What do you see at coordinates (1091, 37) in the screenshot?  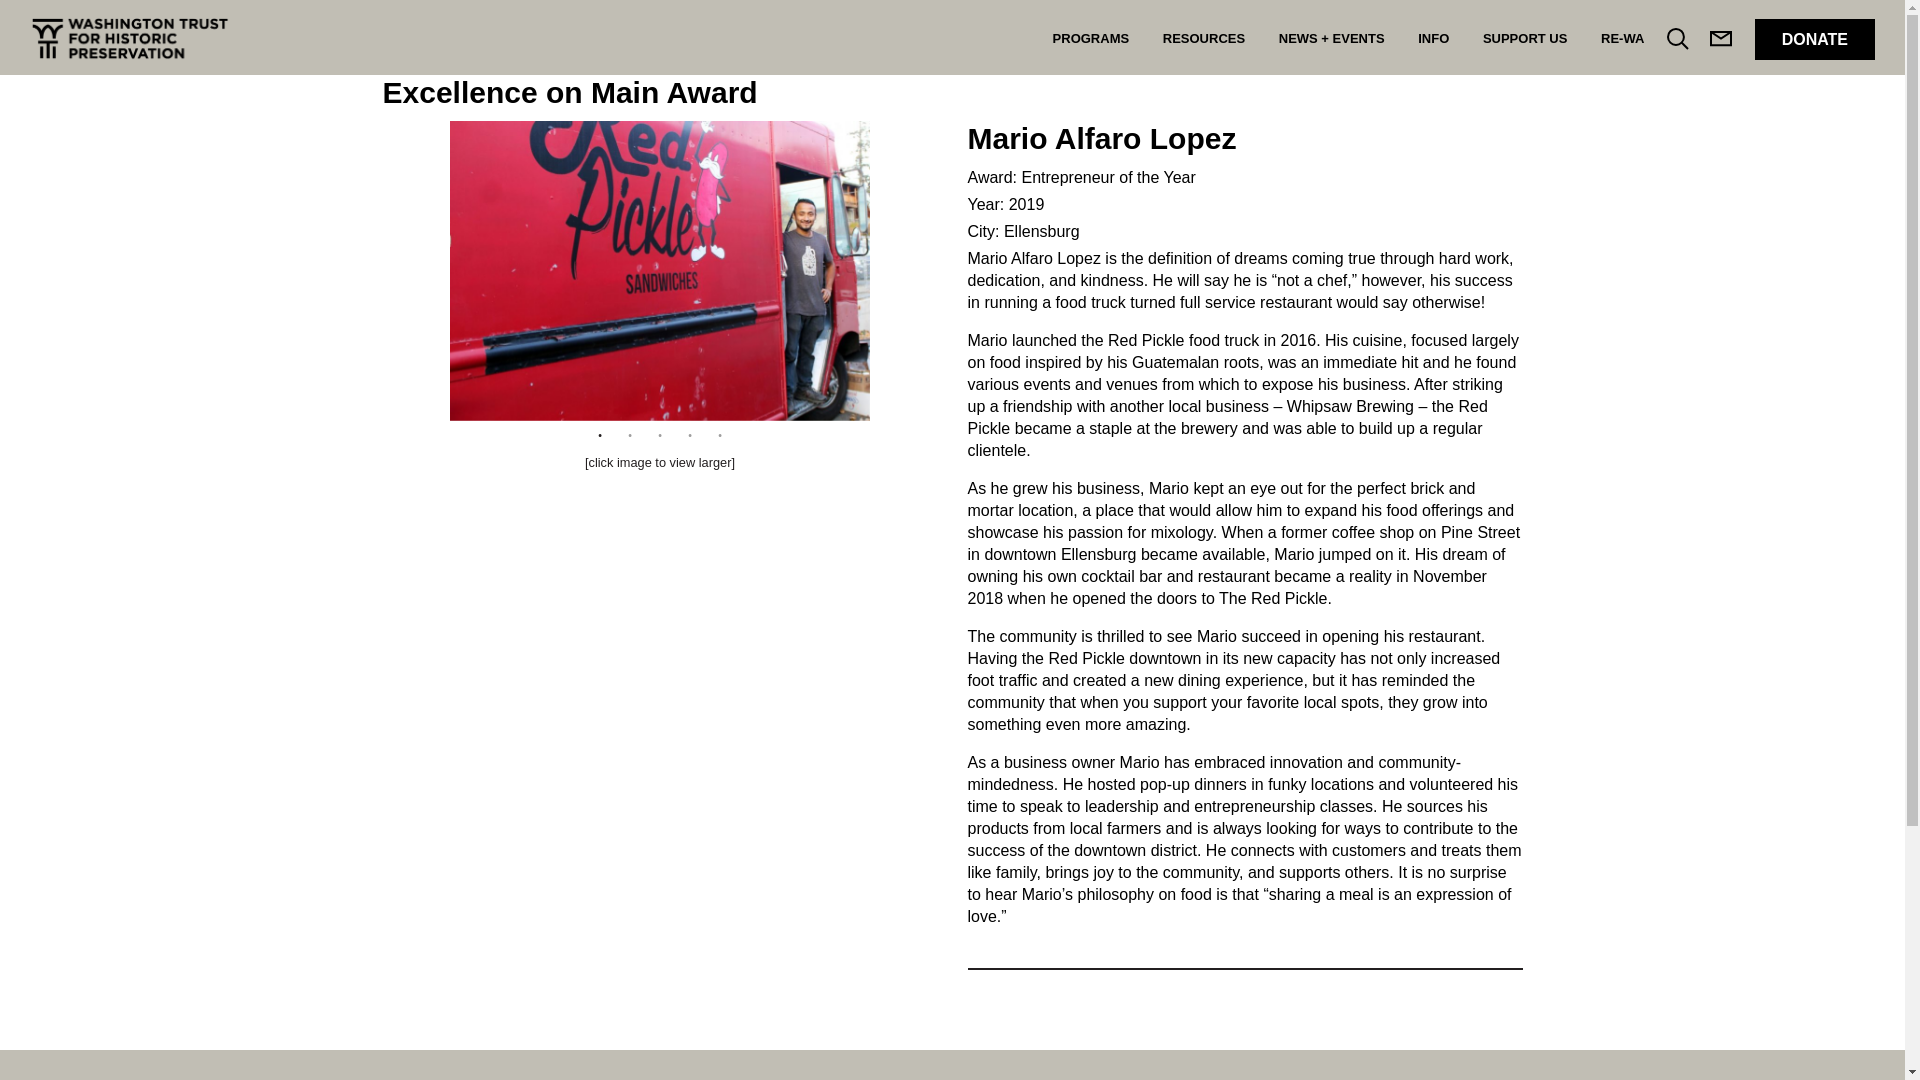 I see `PROGRAMS` at bounding box center [1091, 37].